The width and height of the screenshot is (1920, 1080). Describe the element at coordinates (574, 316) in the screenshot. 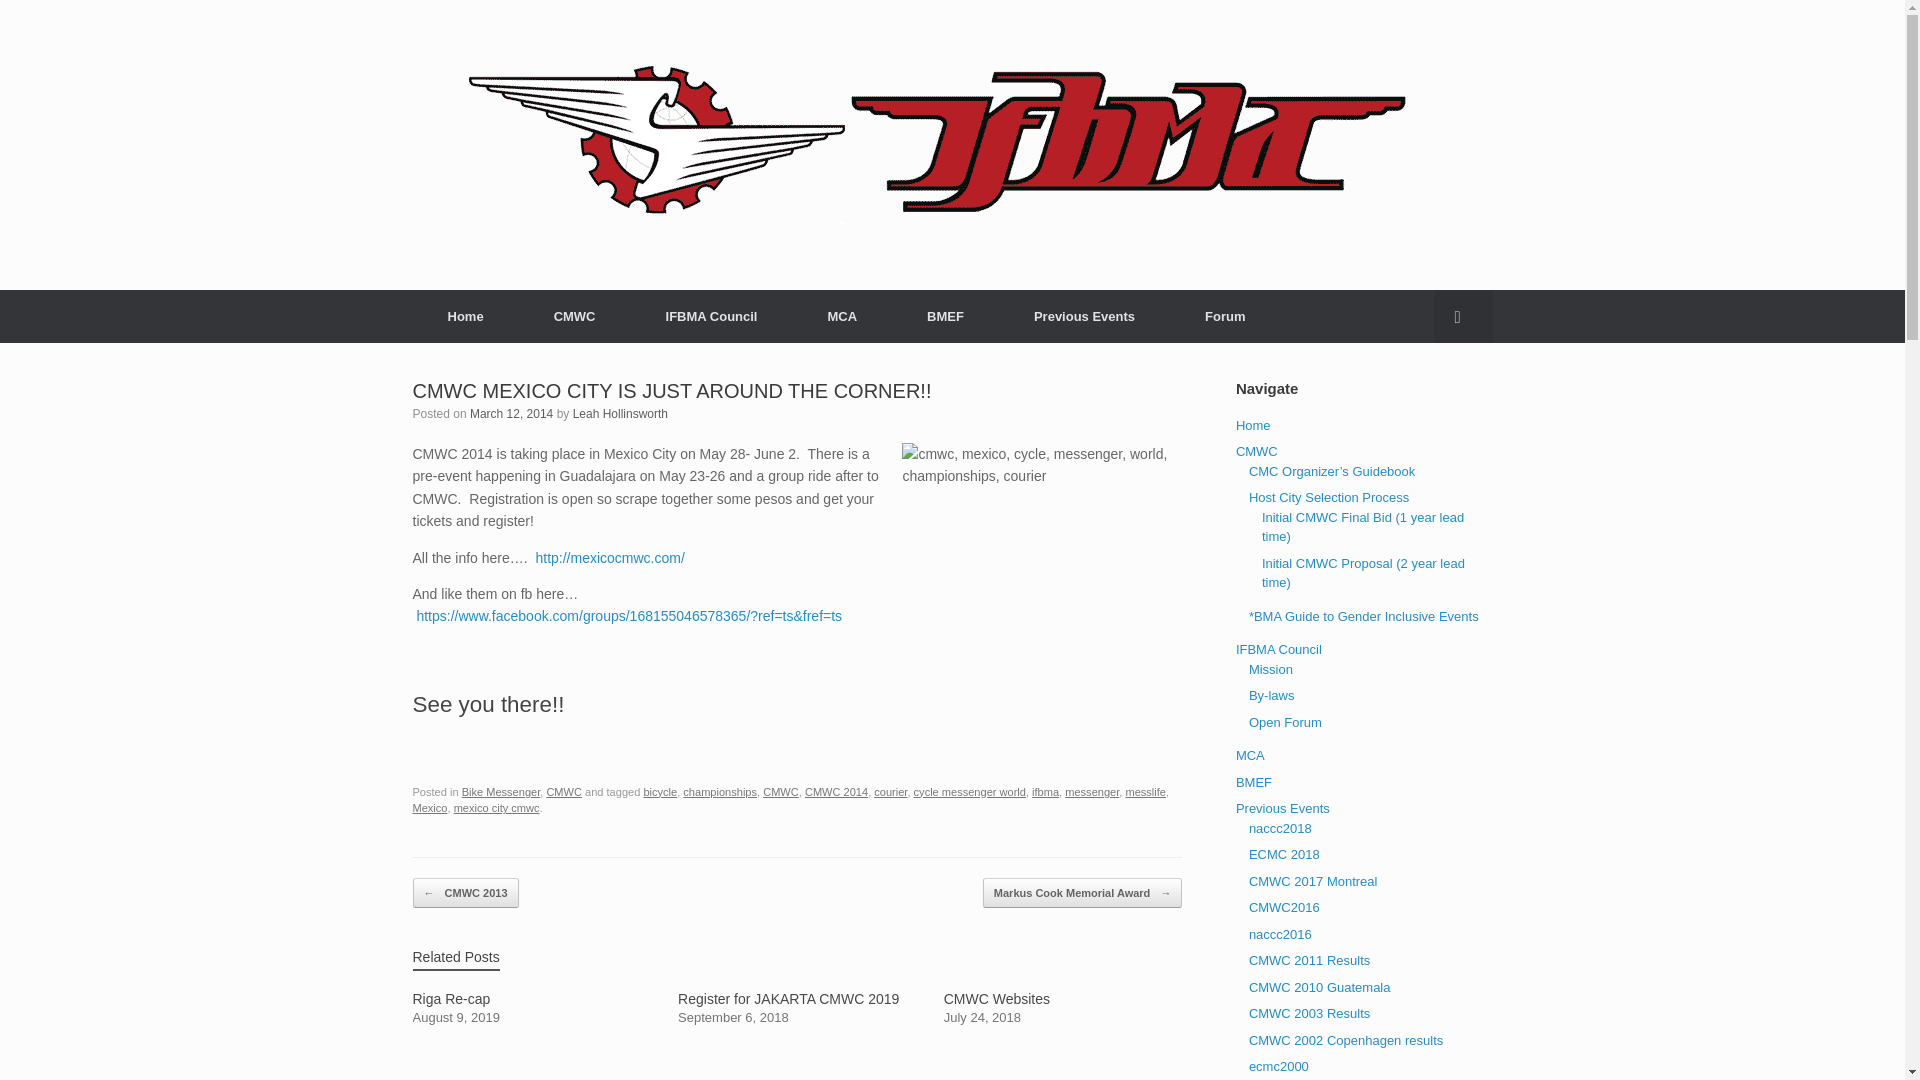

I see `CMWC` at that location.